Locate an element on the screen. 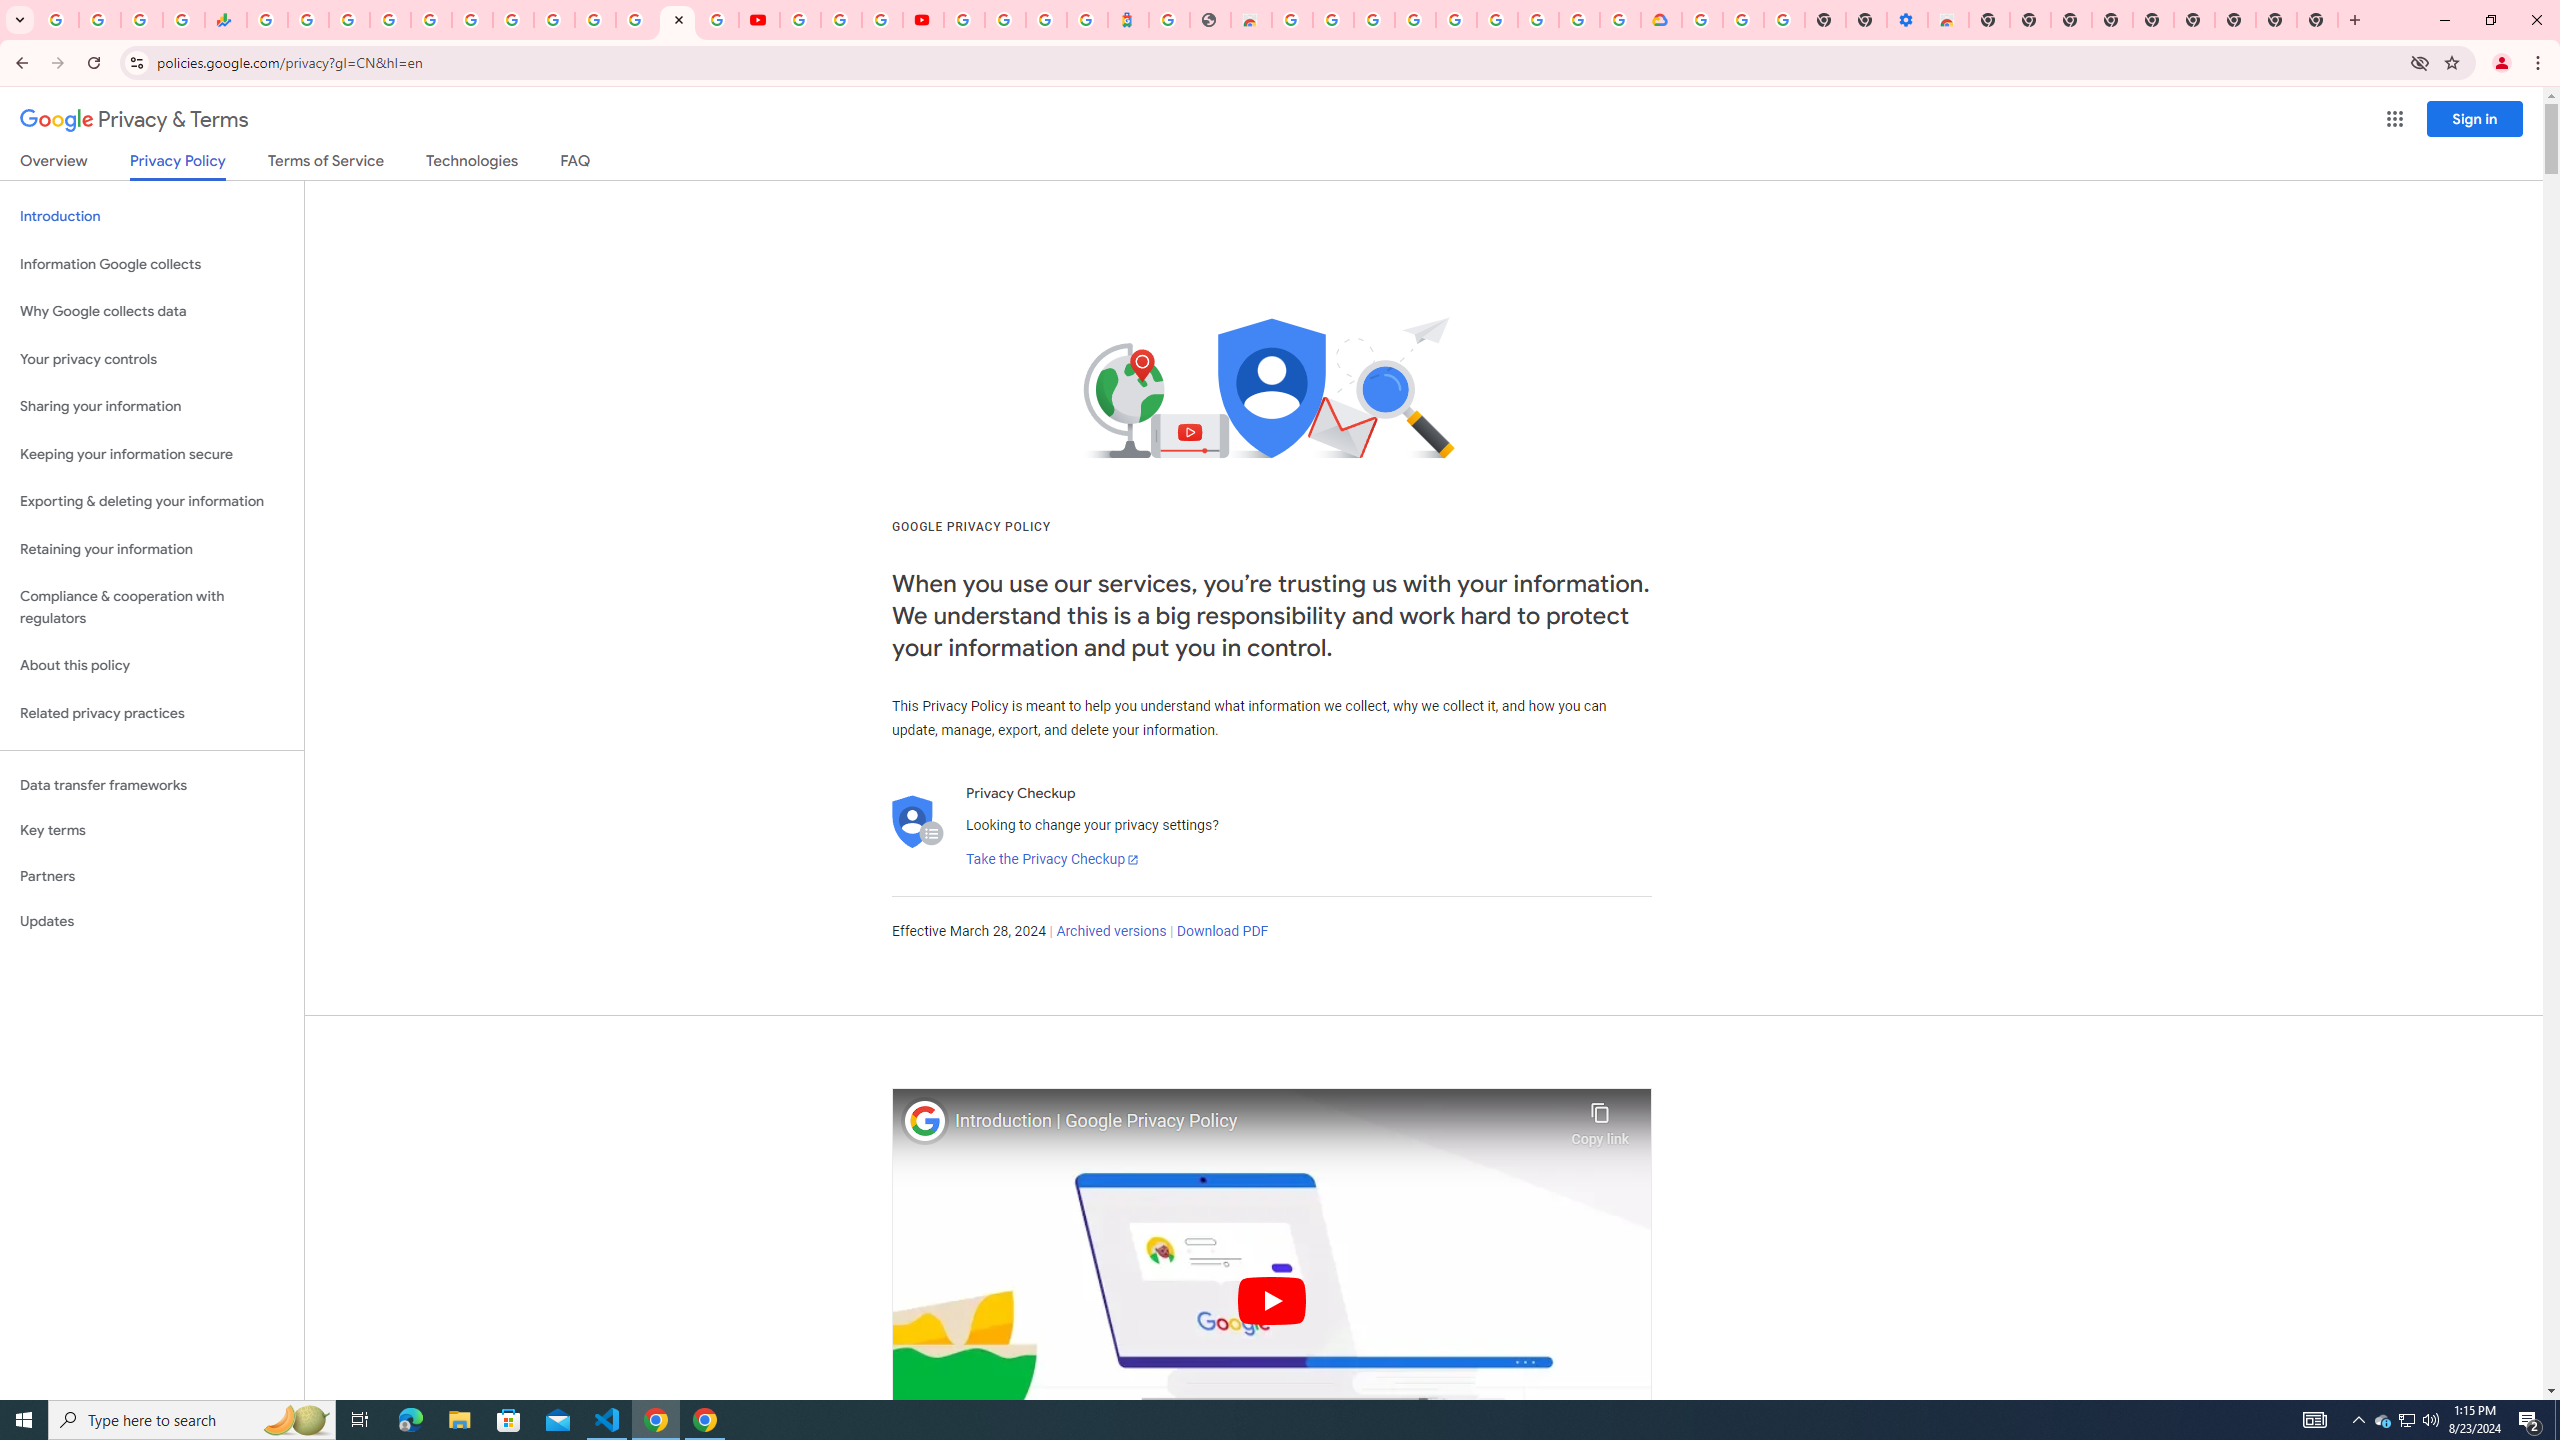 The height and width of the screenshot is (1440, 2560). Sign in - Google Accounts is located at coordinates (1004, 20).